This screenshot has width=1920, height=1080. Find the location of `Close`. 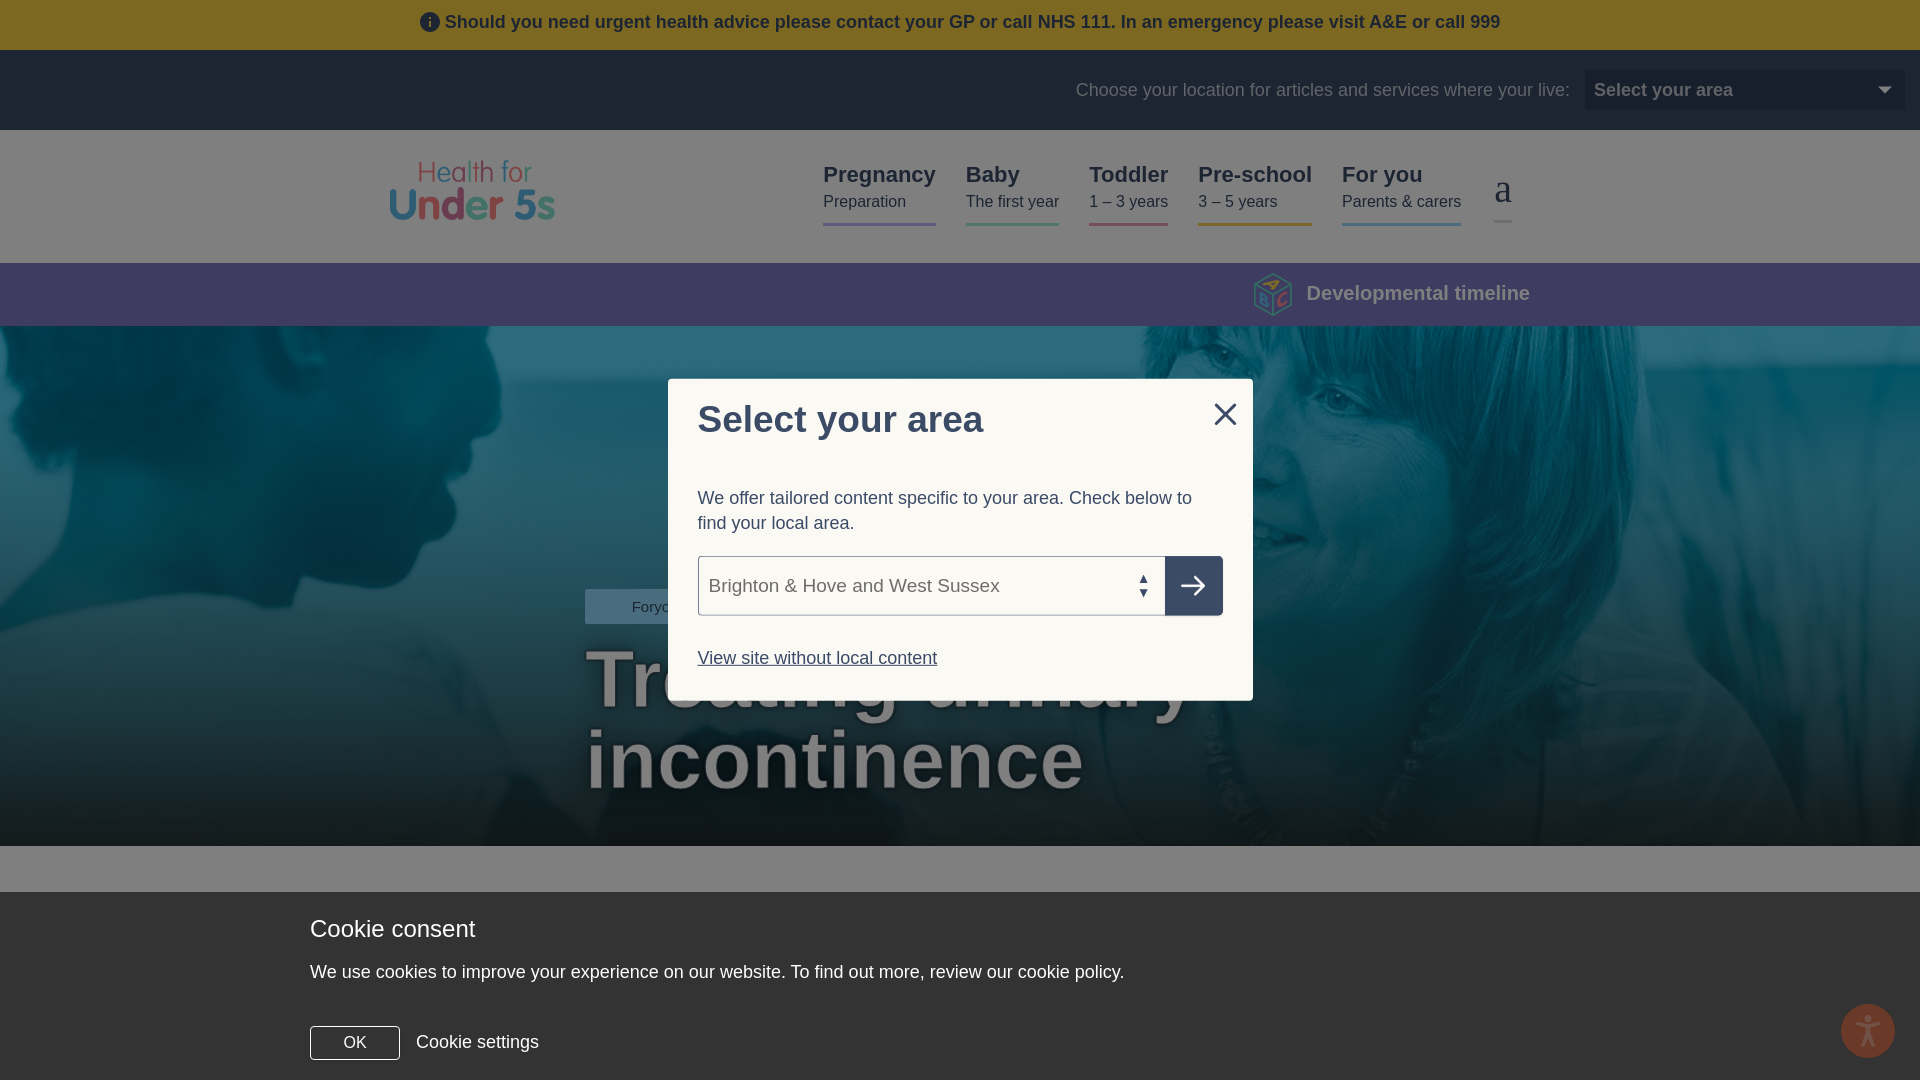

Close is located at coordinates (1012, 192).